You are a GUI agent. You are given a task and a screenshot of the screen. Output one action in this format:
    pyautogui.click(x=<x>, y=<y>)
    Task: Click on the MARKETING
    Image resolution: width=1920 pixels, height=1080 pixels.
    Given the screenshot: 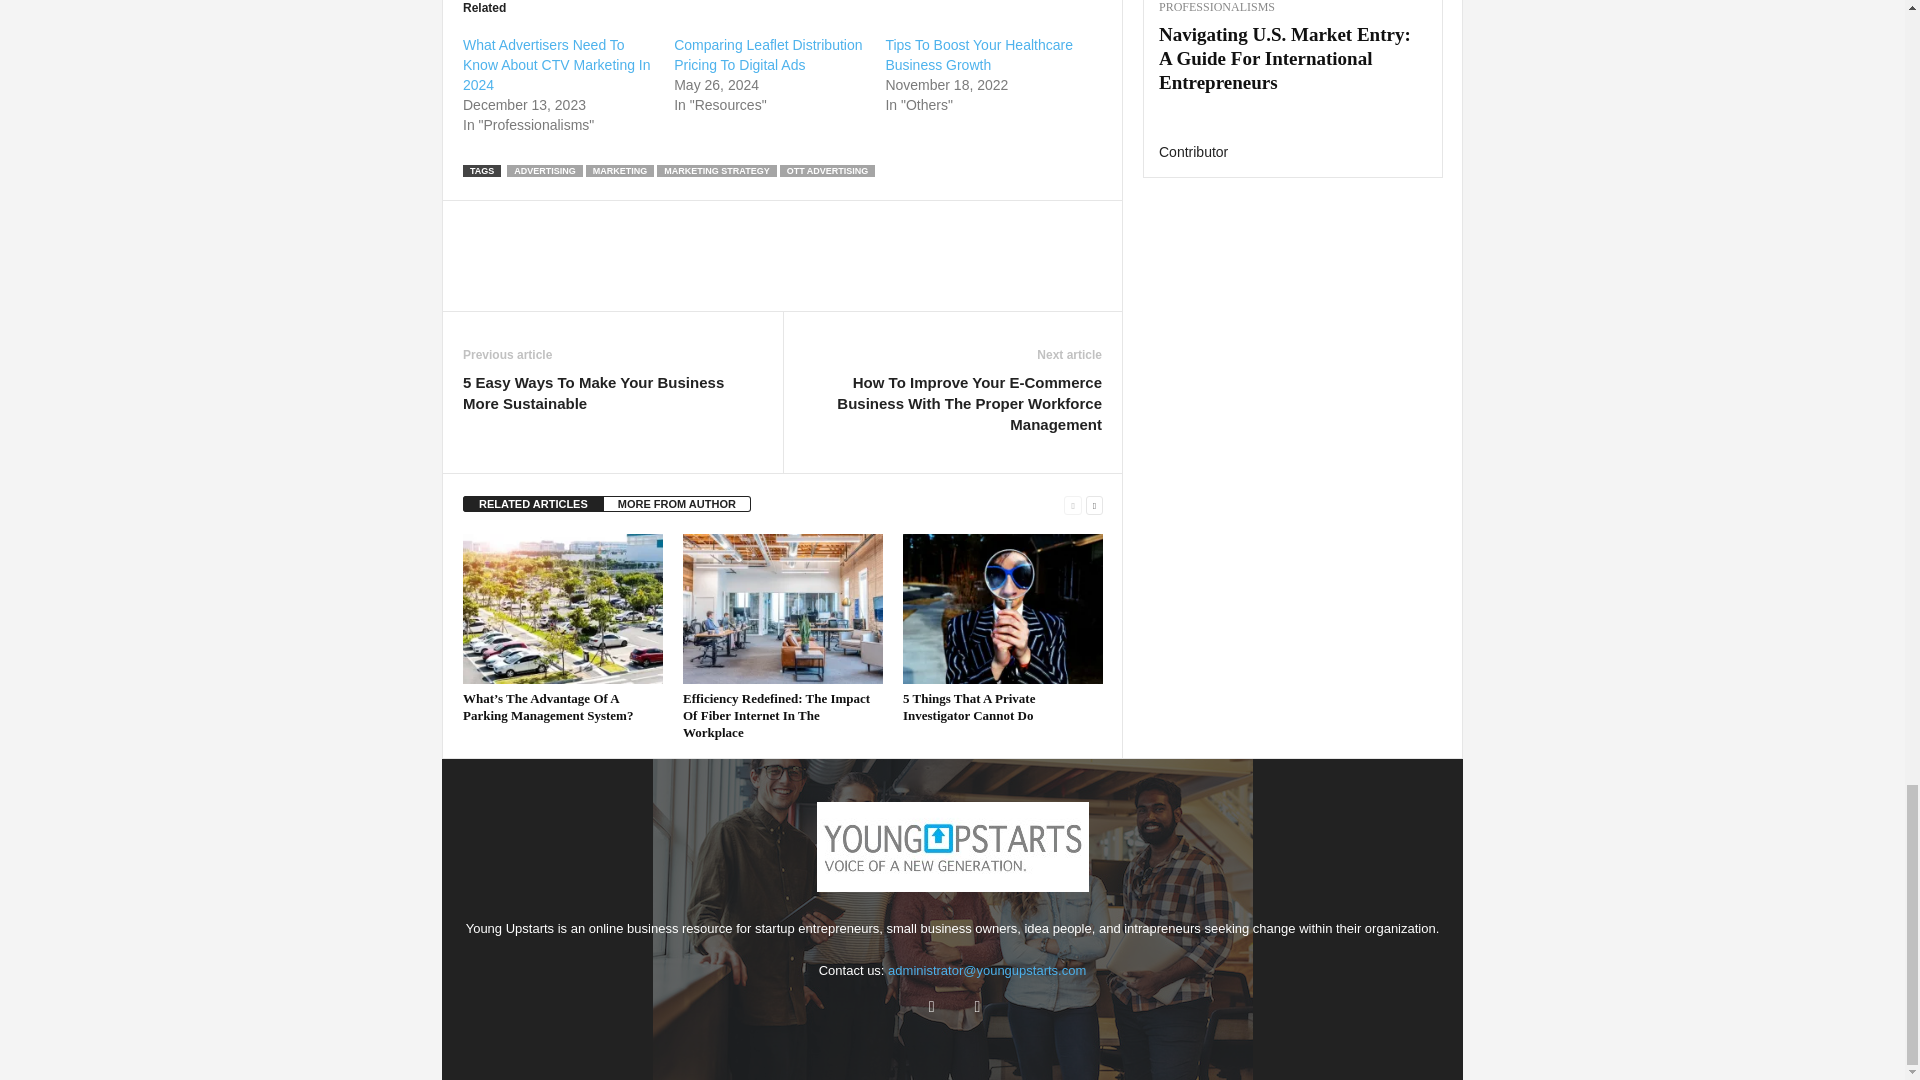 What is the action you would take?
    pyautogui.click(x=620, y=171)
    